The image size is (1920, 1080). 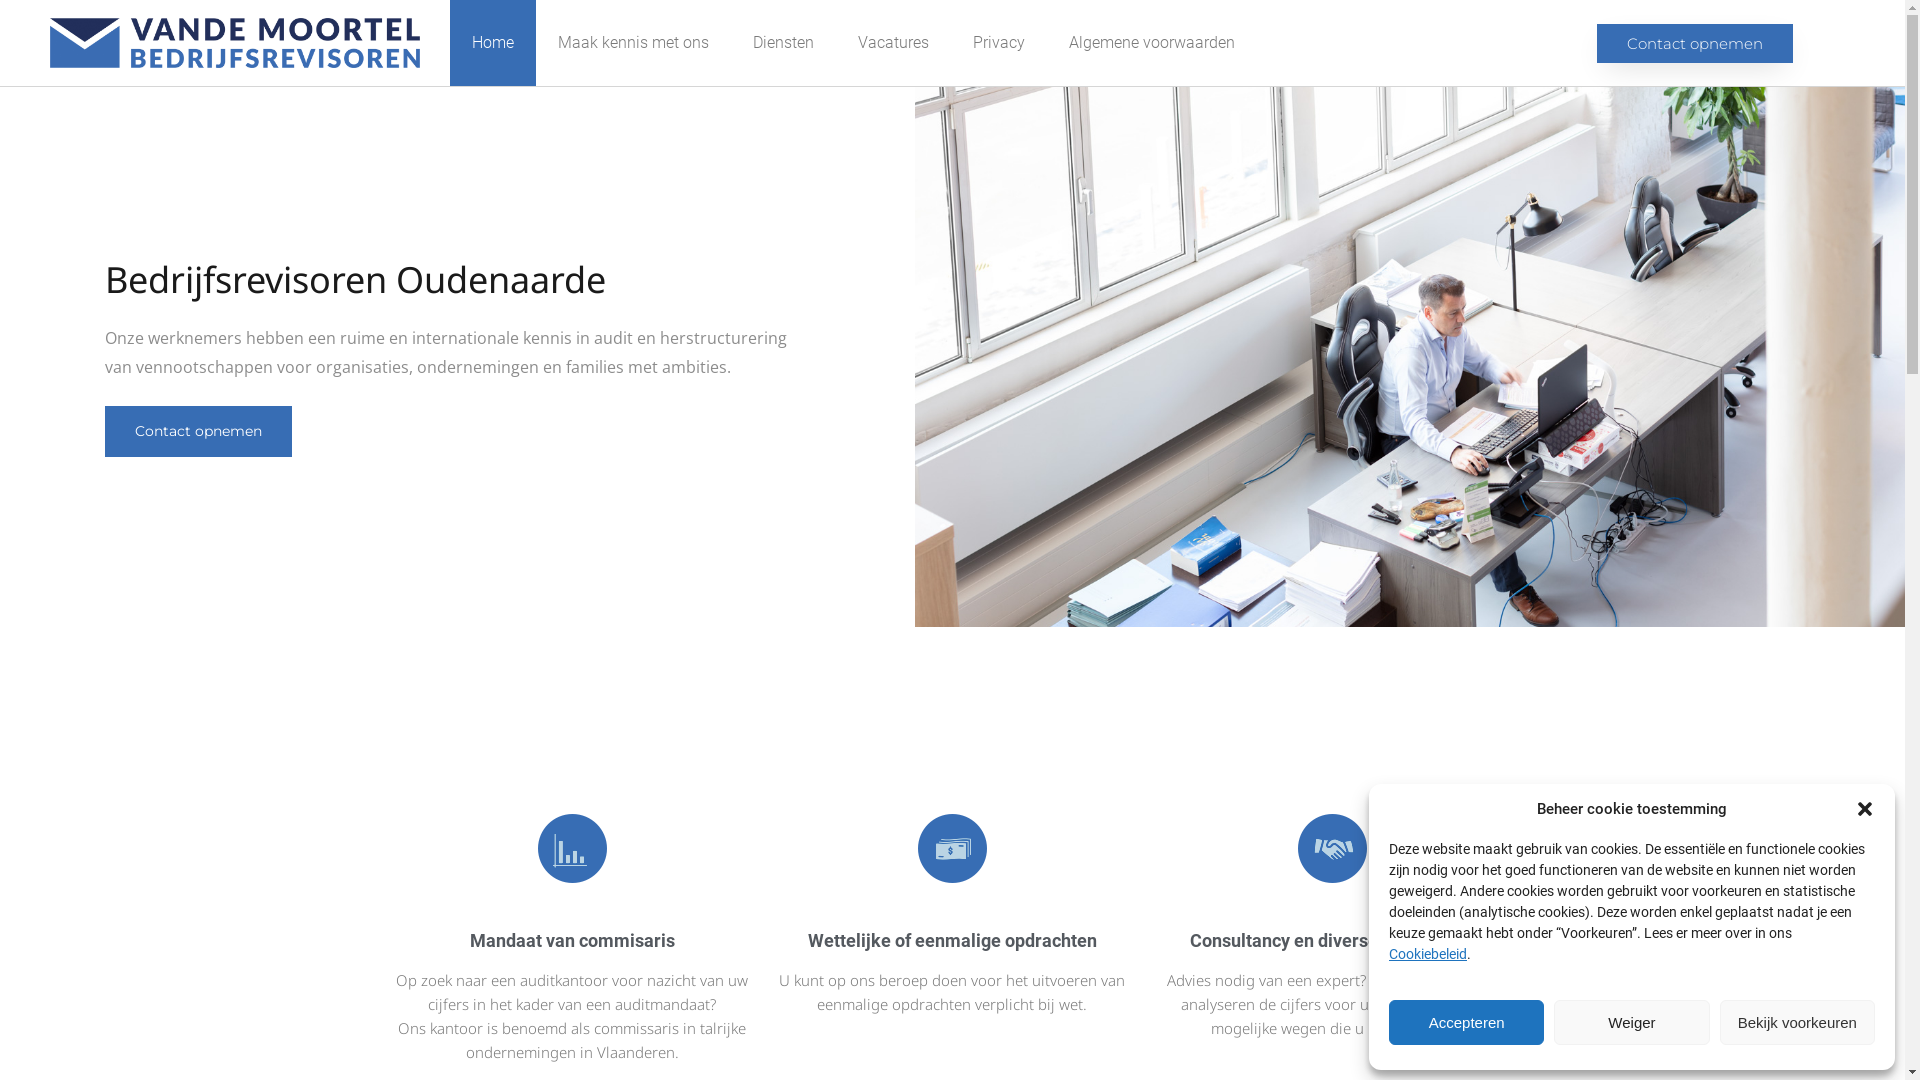 What do you see at coordinates (952, 940) in the screenshot?
I see `Wettelijke of eenmalige opdrachten` at bounding box center [952, 940].